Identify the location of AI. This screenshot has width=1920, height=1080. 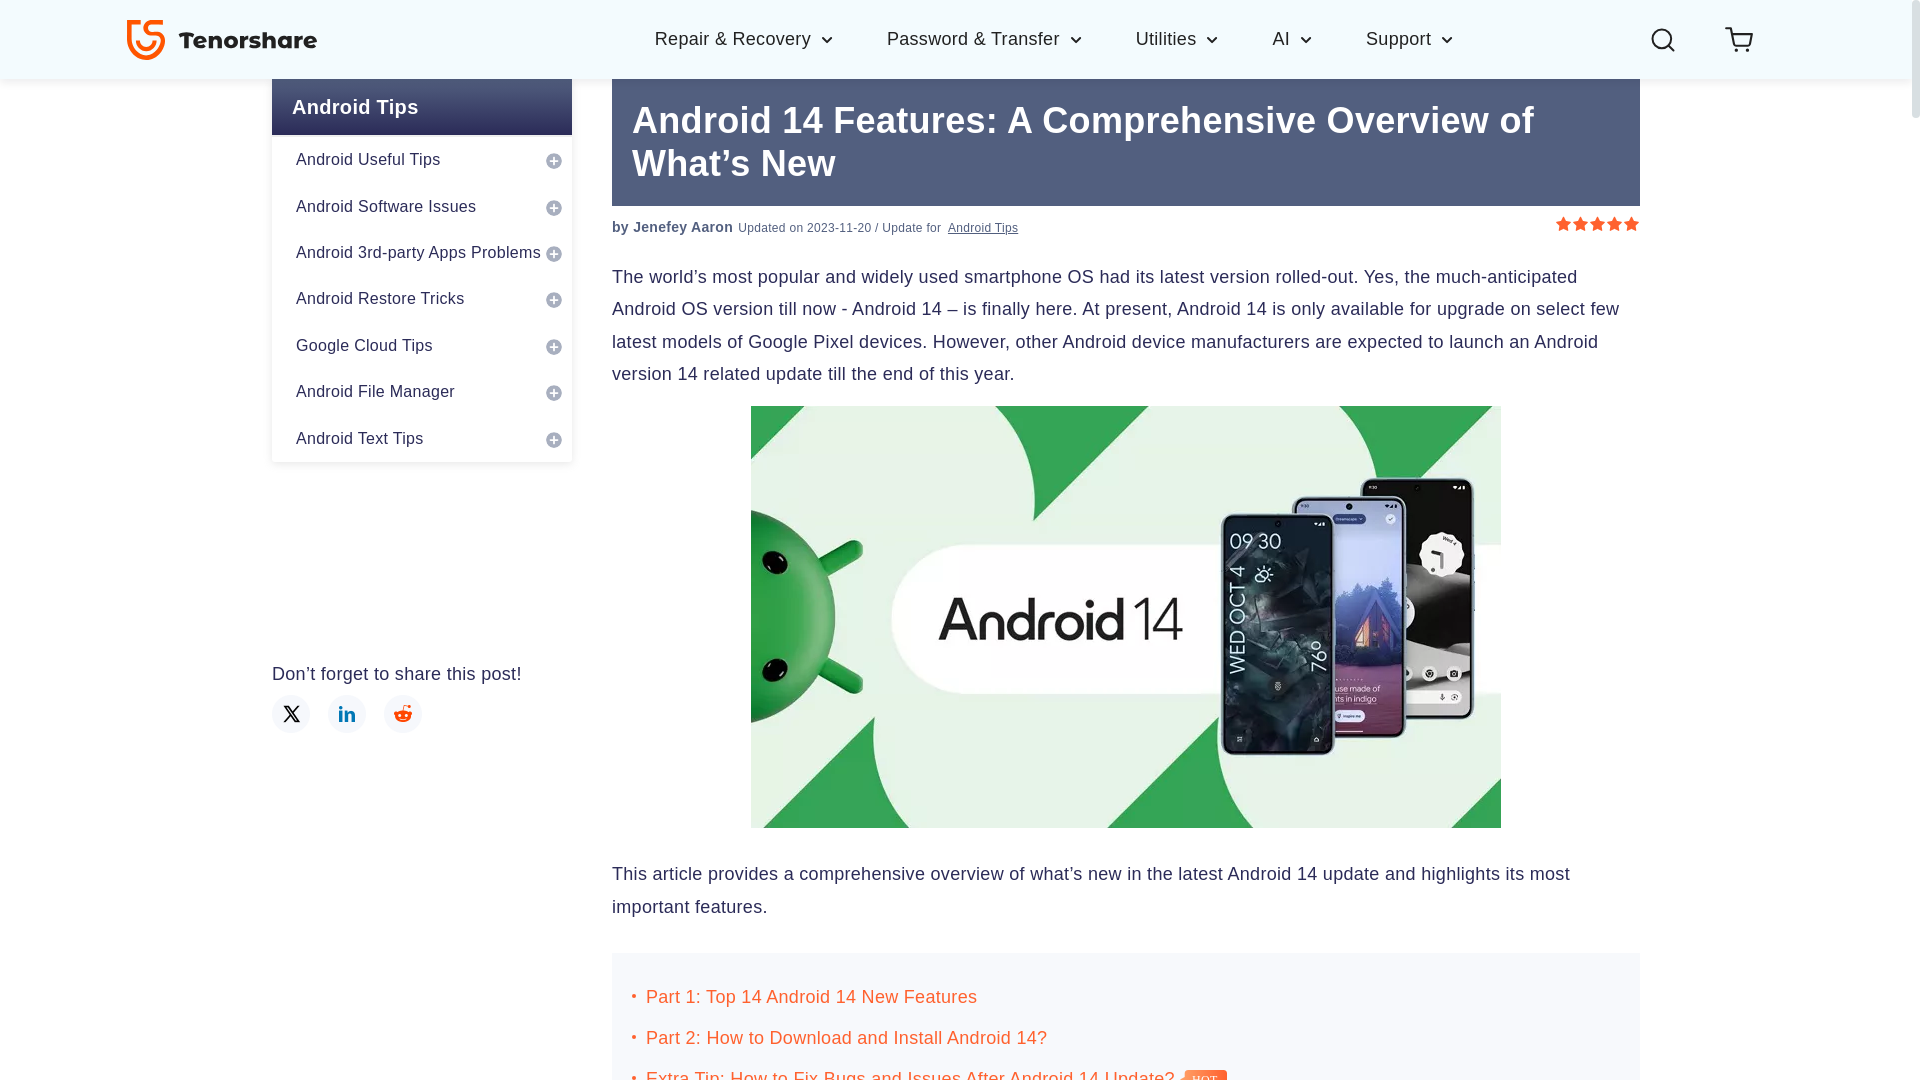
(1318, 38).